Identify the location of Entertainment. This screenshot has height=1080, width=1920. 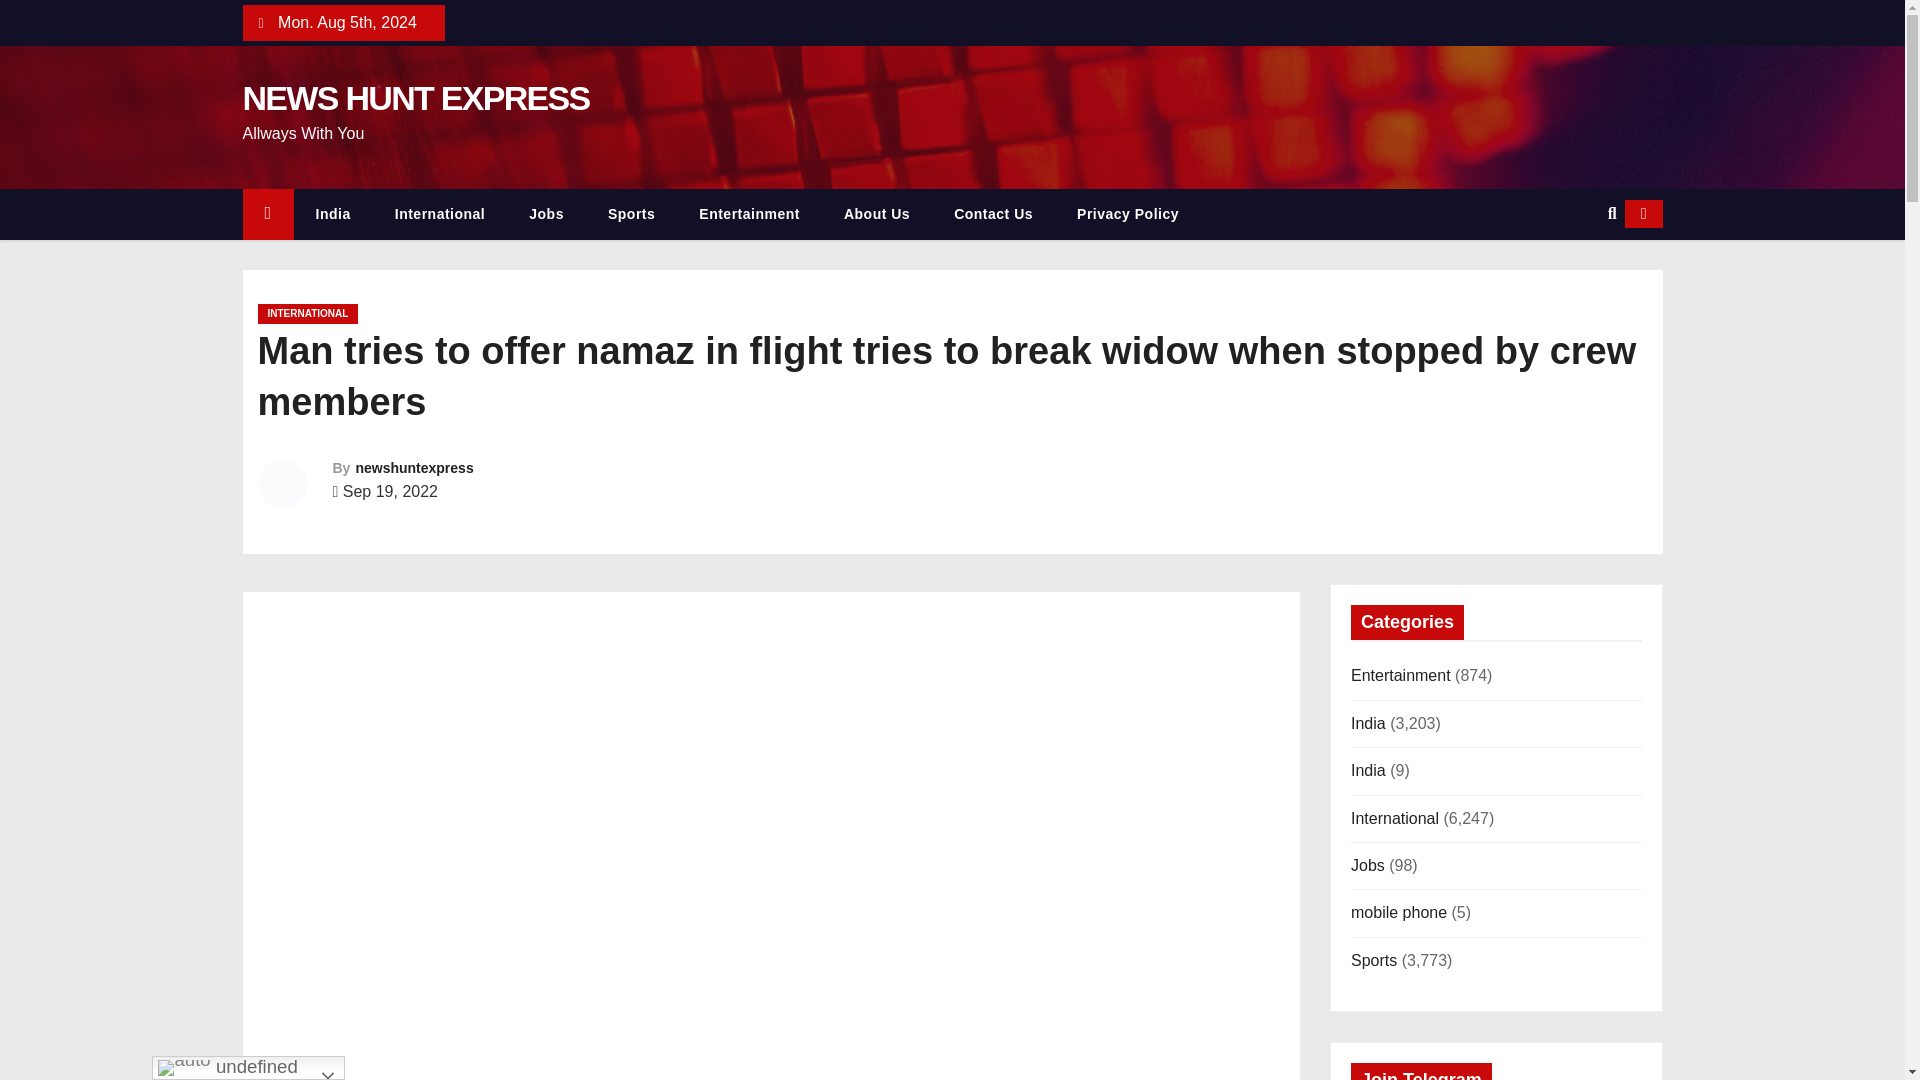
(749, 214).